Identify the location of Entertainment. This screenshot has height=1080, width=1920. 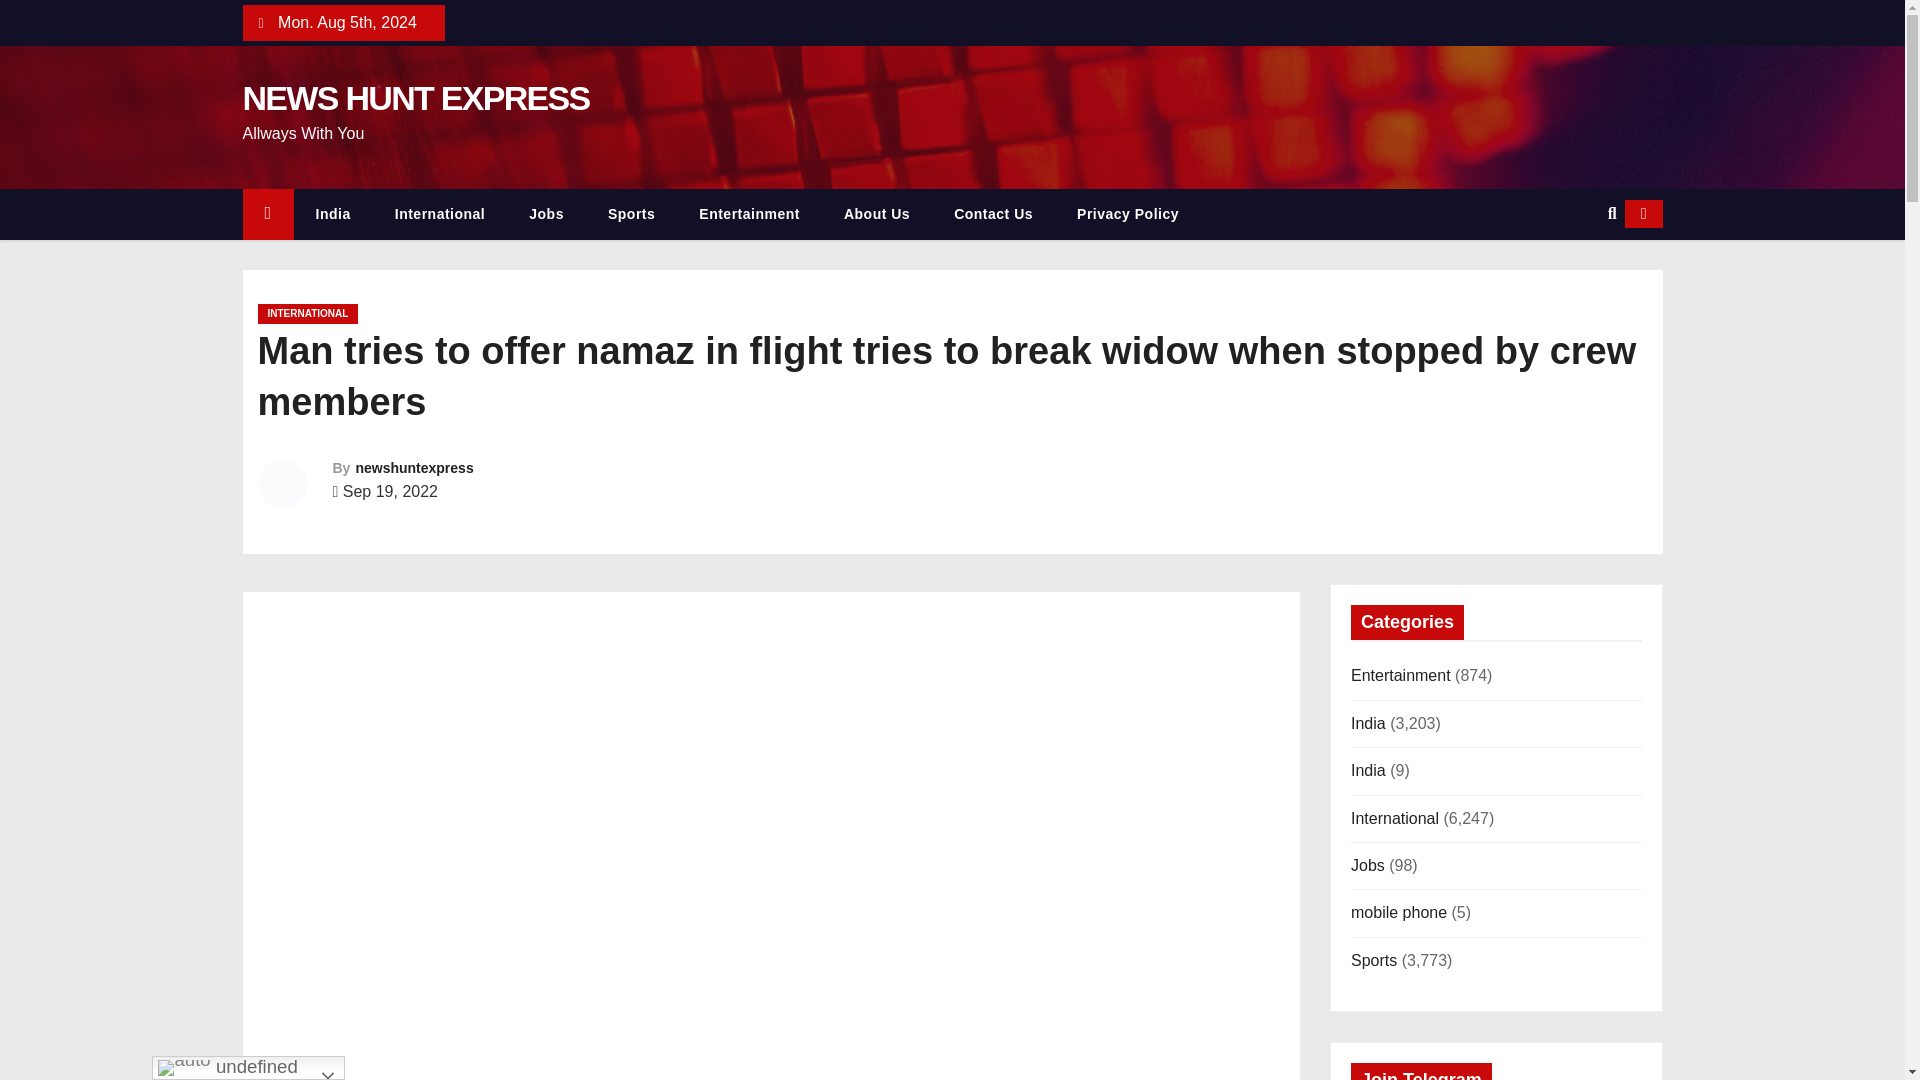
(749, 214).